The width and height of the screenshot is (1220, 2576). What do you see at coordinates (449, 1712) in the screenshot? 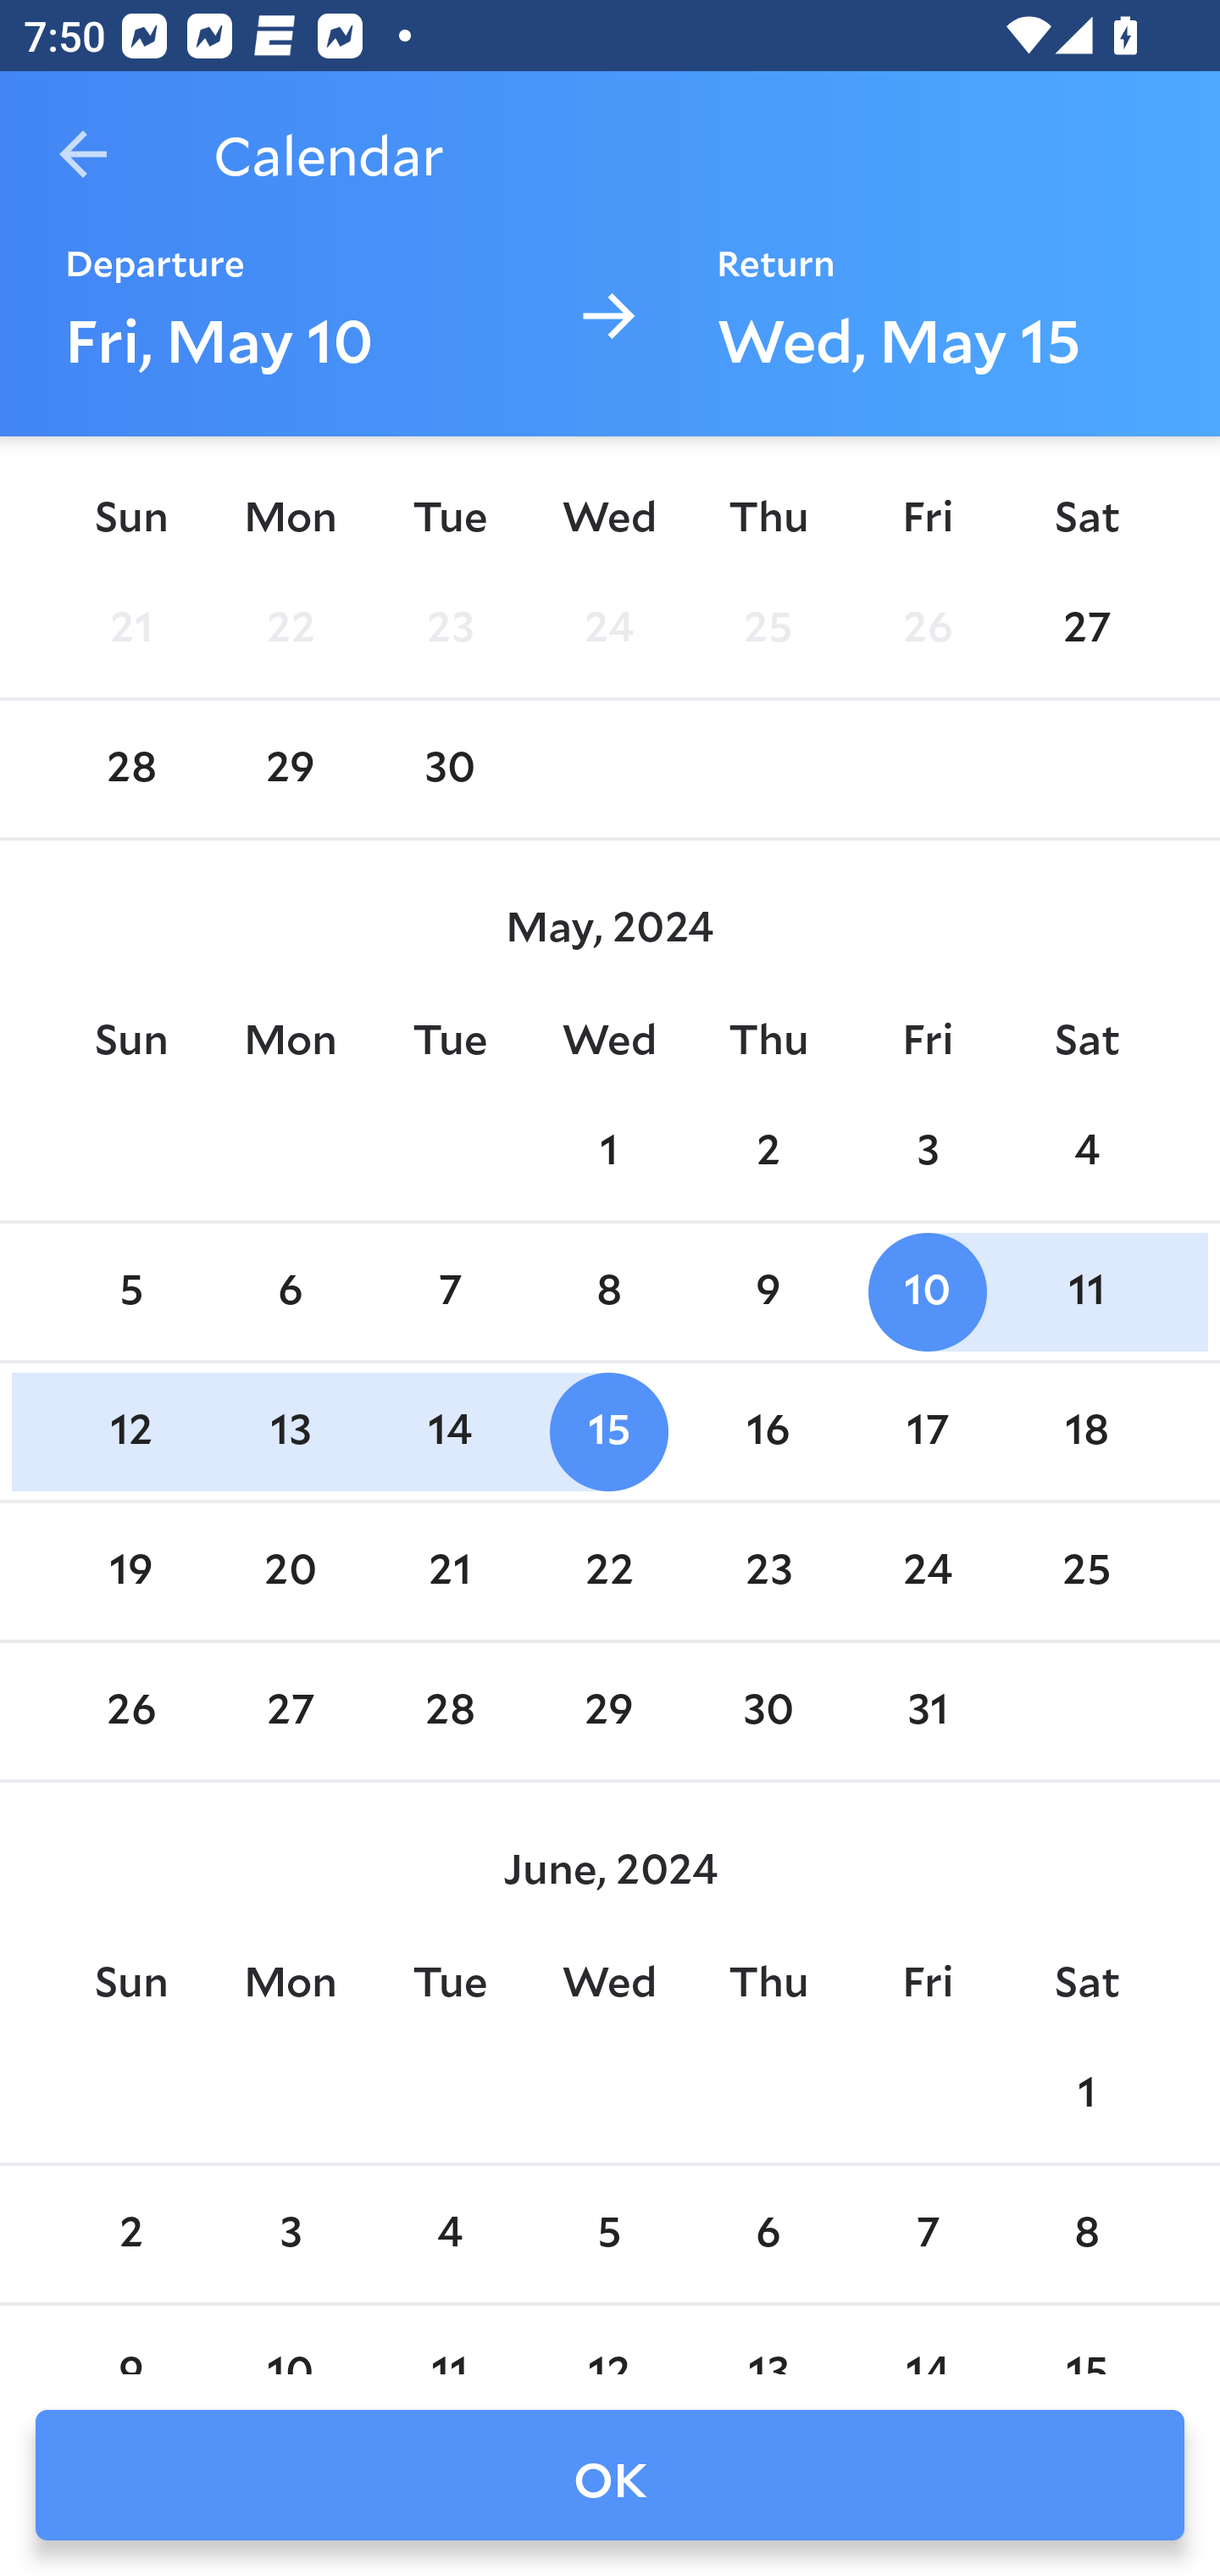
I see `28` at bounding box center [449, 1712].